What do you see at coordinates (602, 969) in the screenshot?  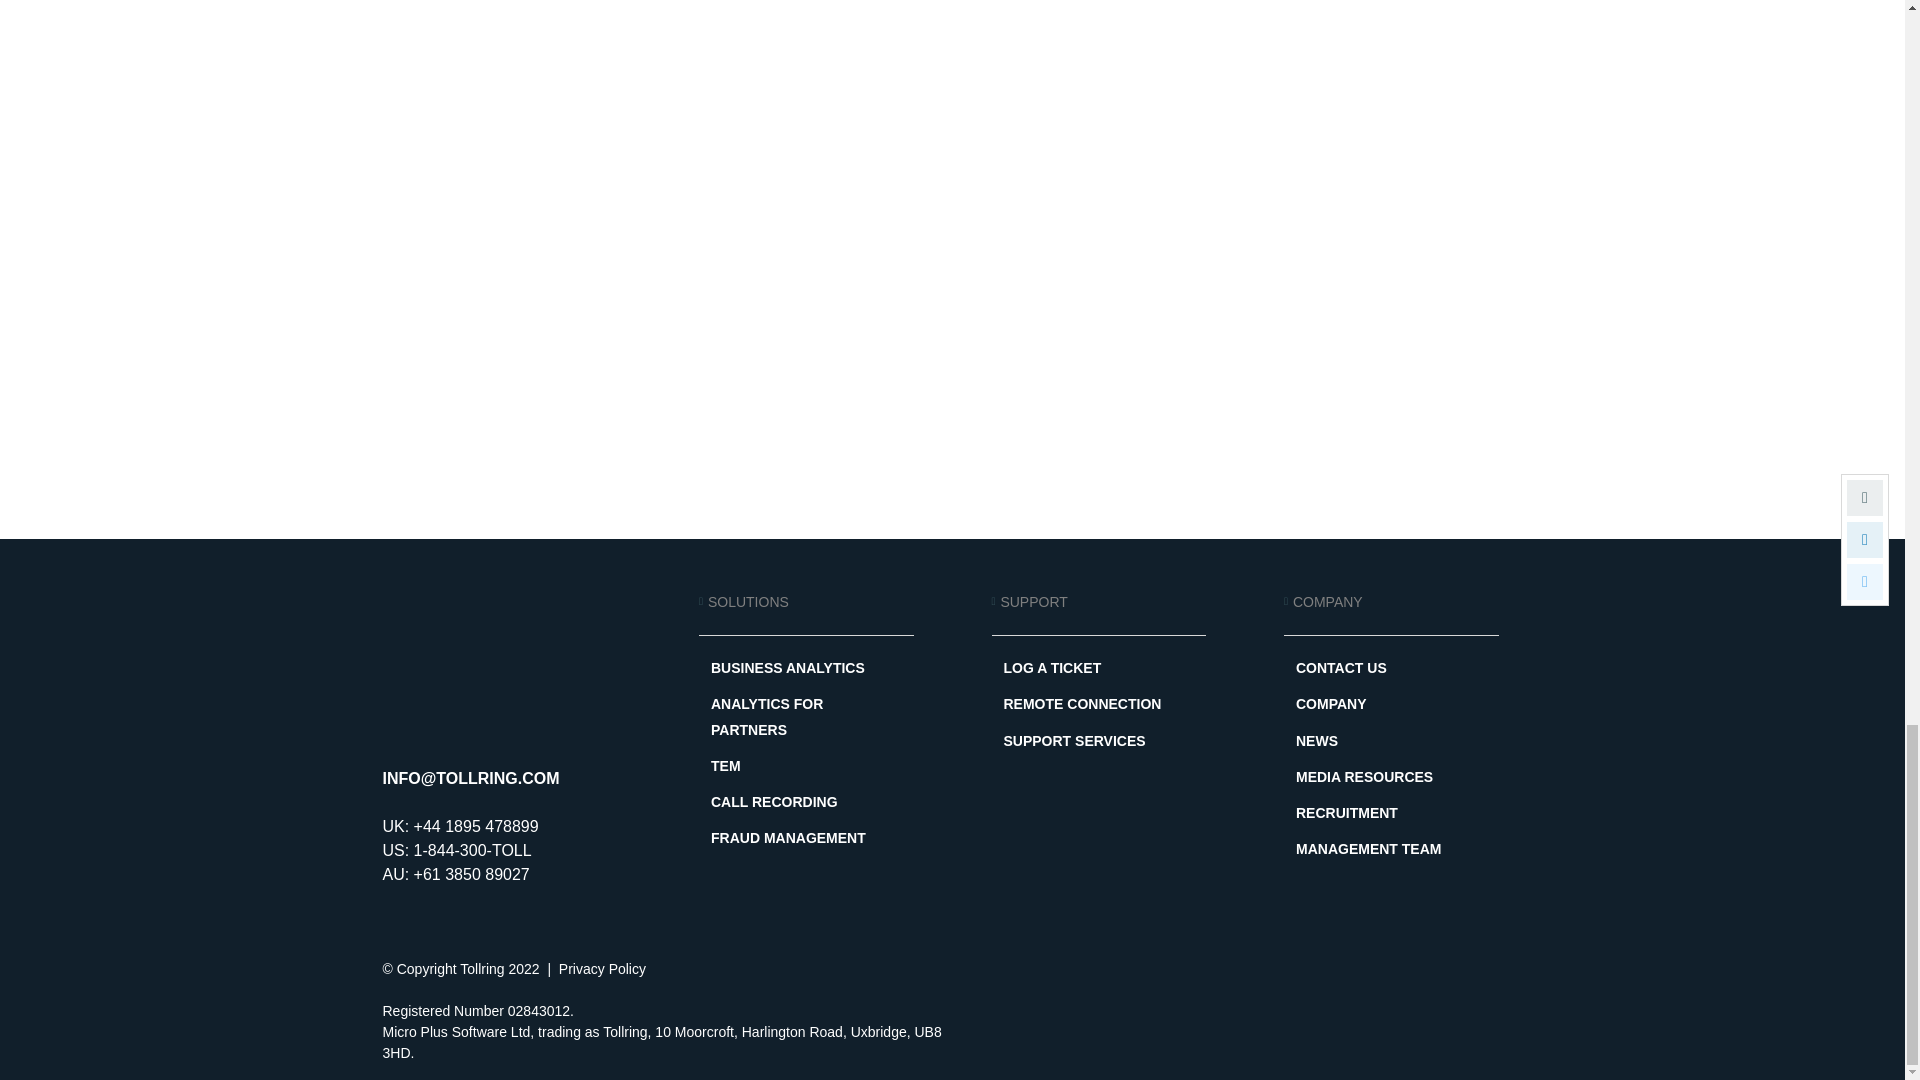 I see `Privacy Policy` at bounding box center [602, 969].